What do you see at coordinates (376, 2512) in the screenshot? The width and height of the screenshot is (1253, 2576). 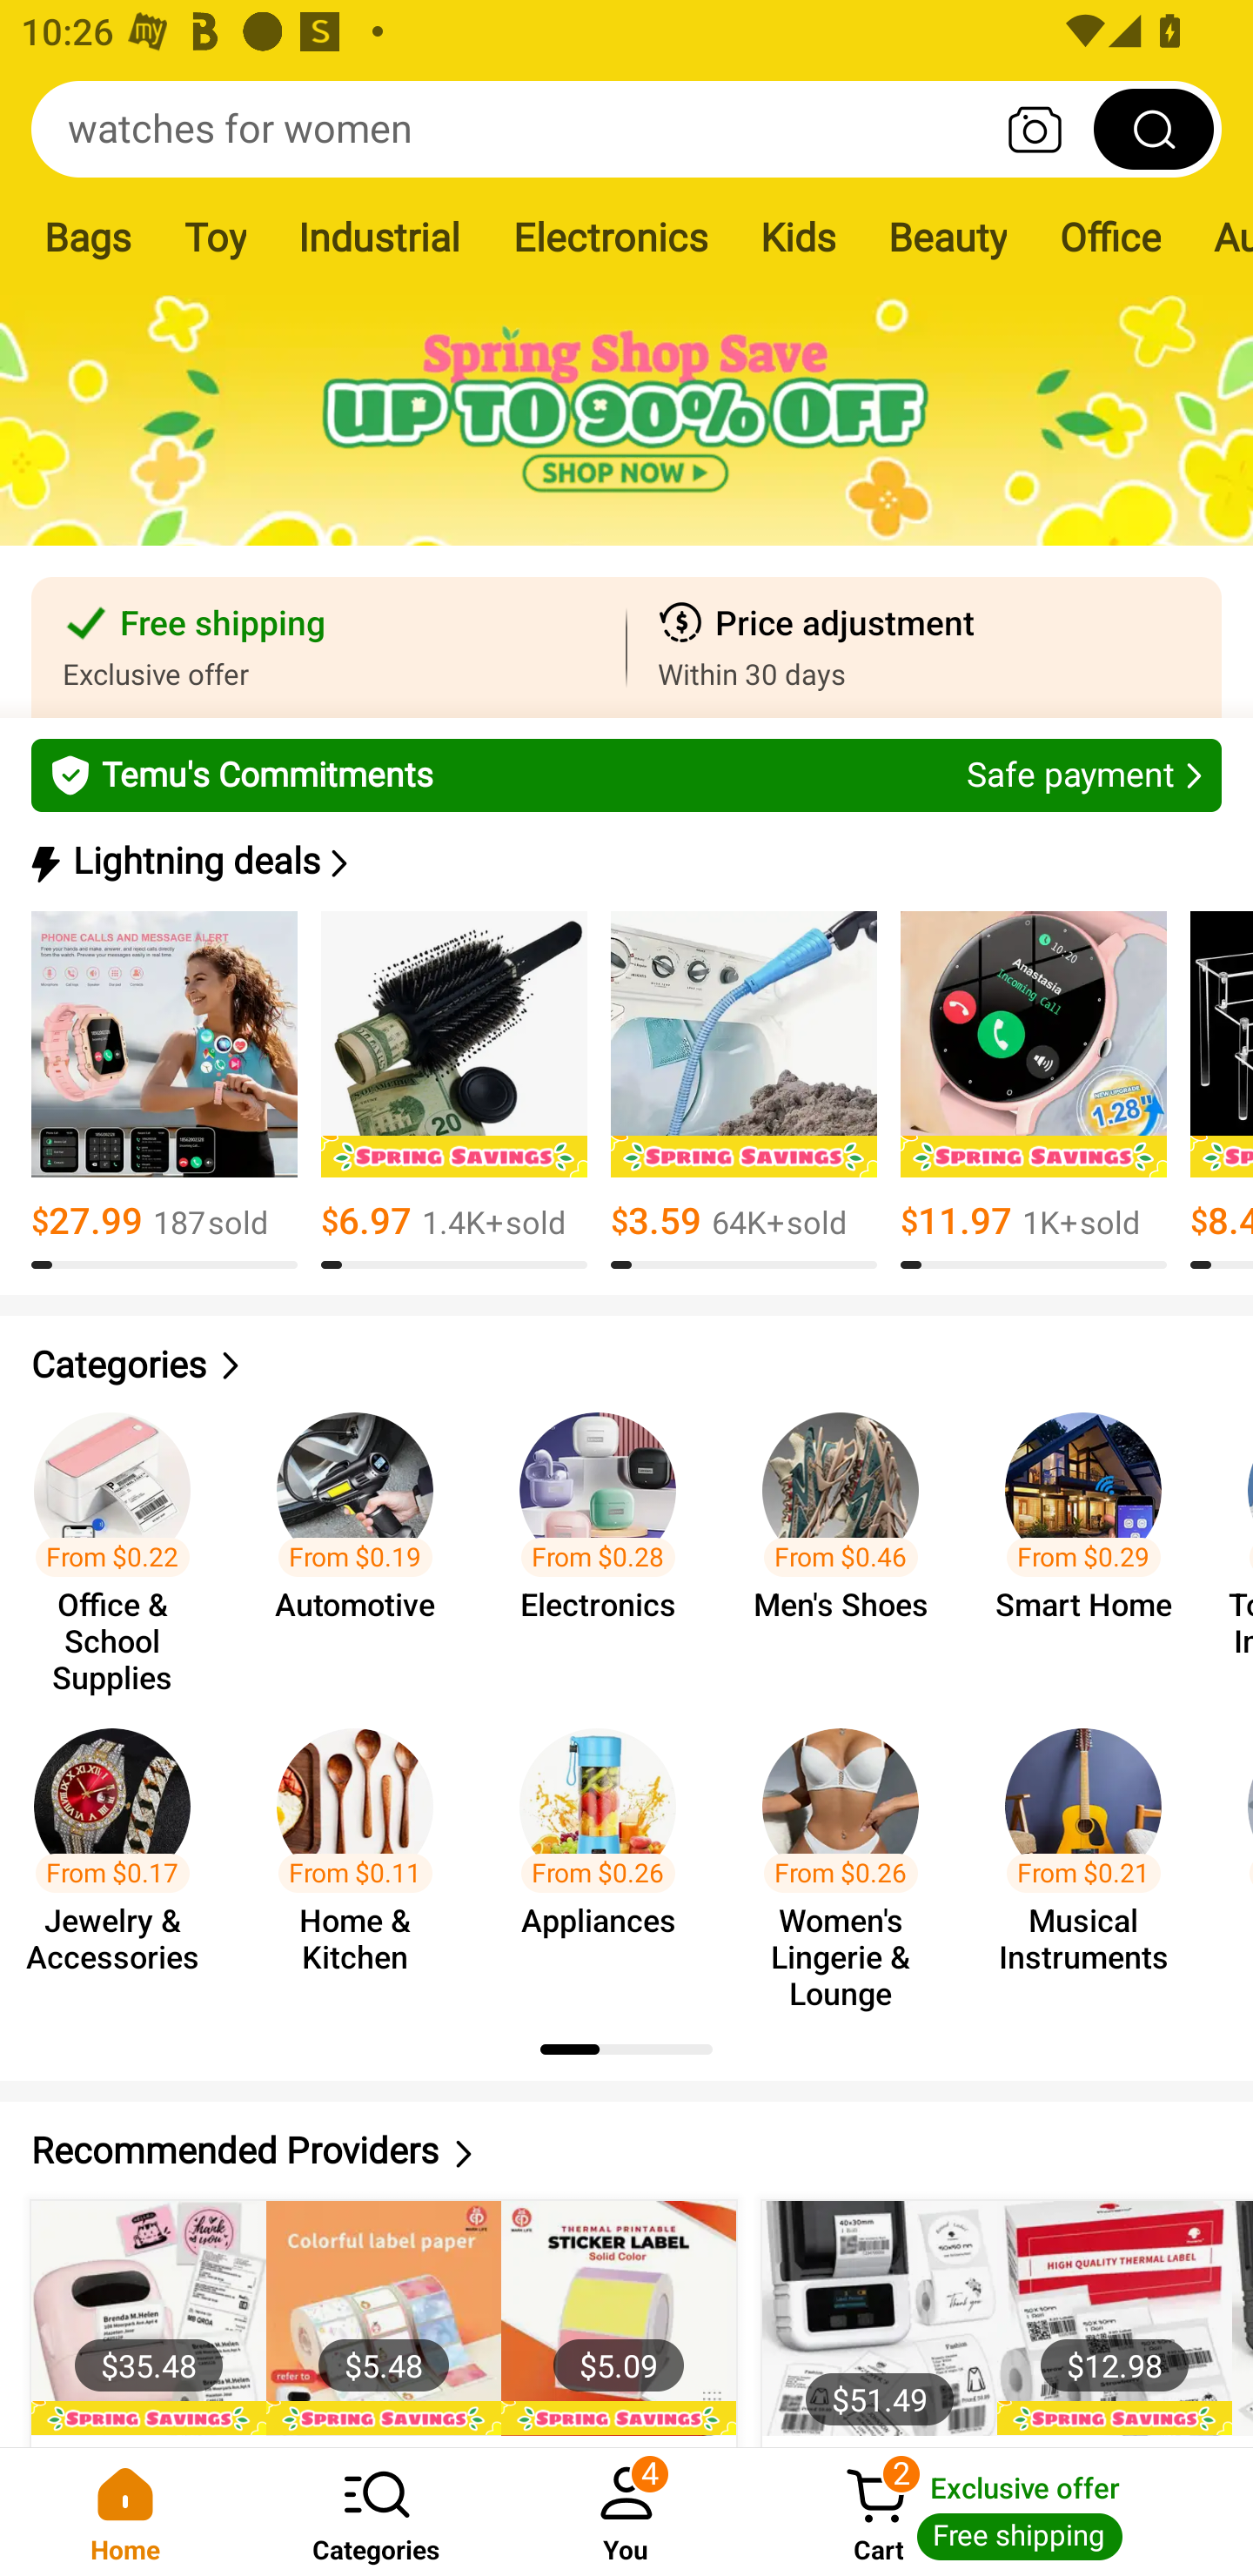 I see `Categories` at bounding box center [376, 2512].